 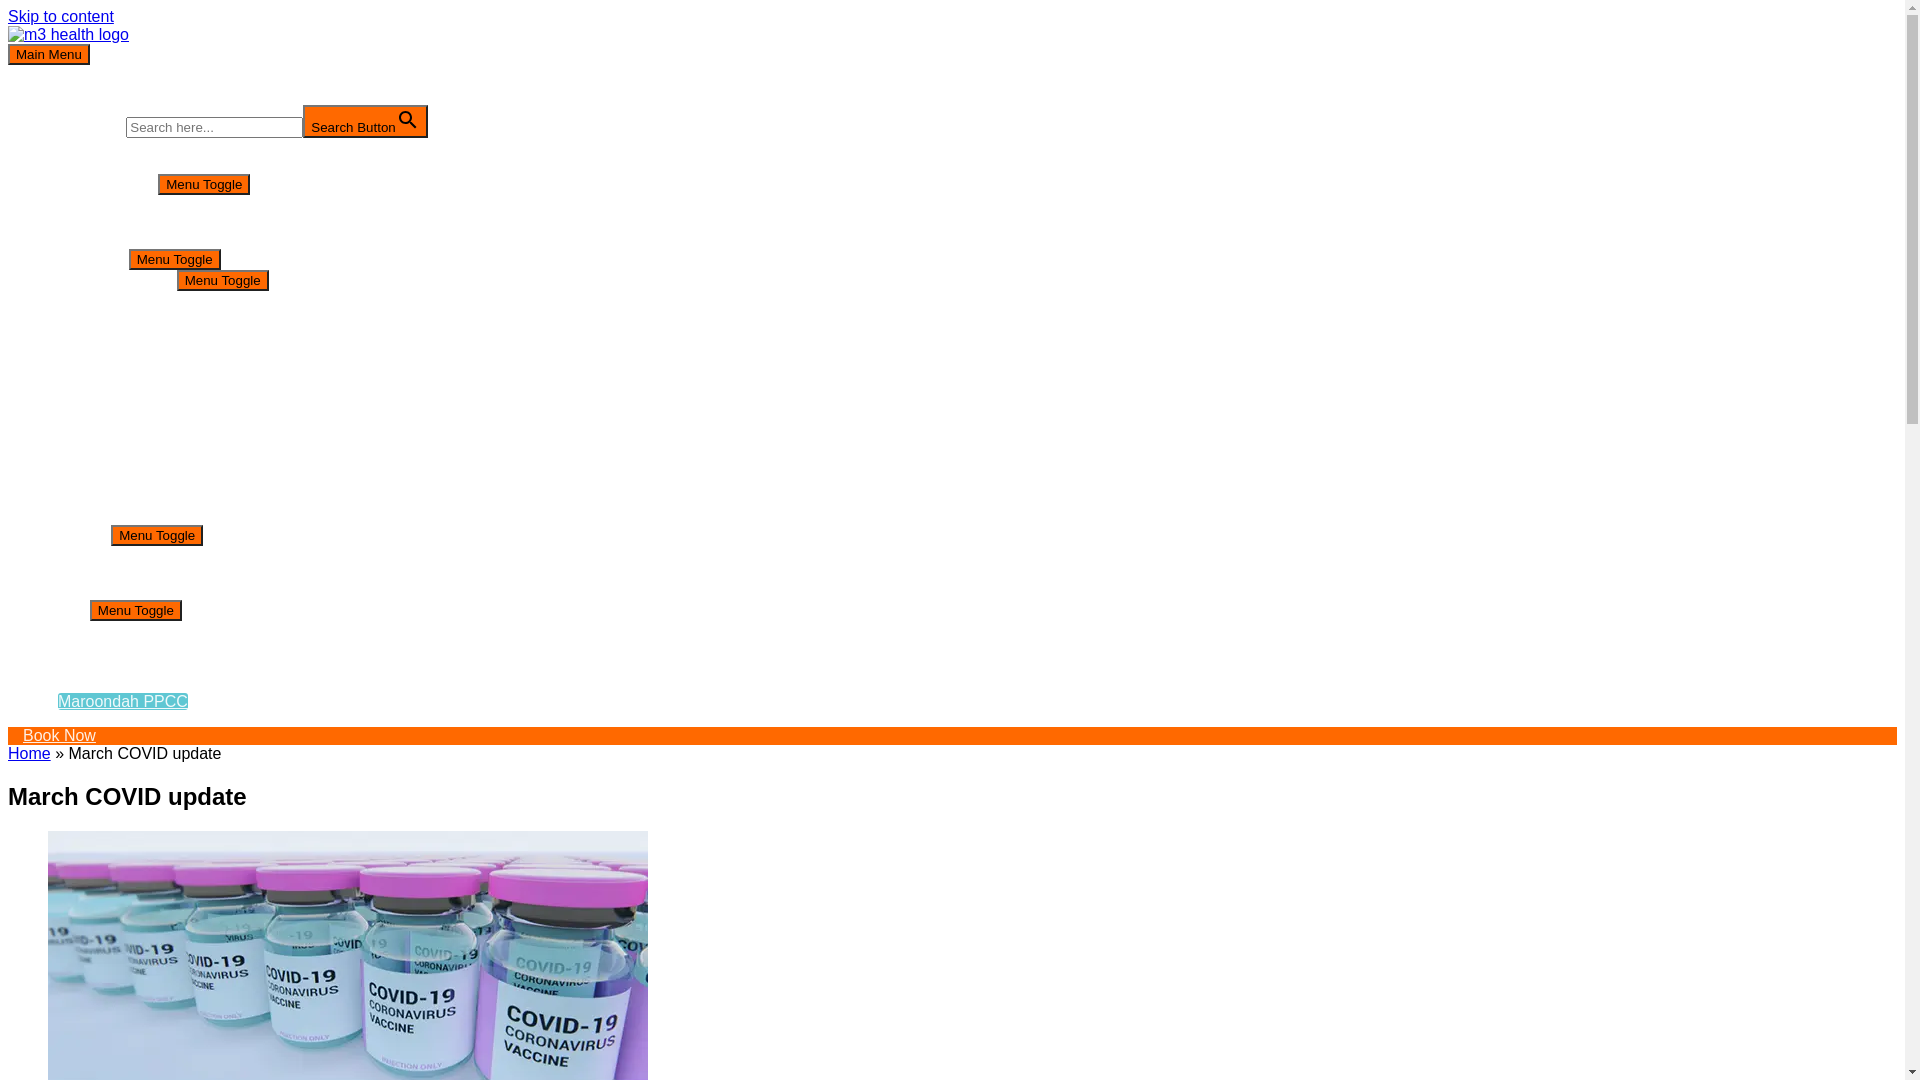 What do you see at coordinates (164, 554) in the screenshot?
I see `M3 Health Bayswater` at bounding box center [164, 554].